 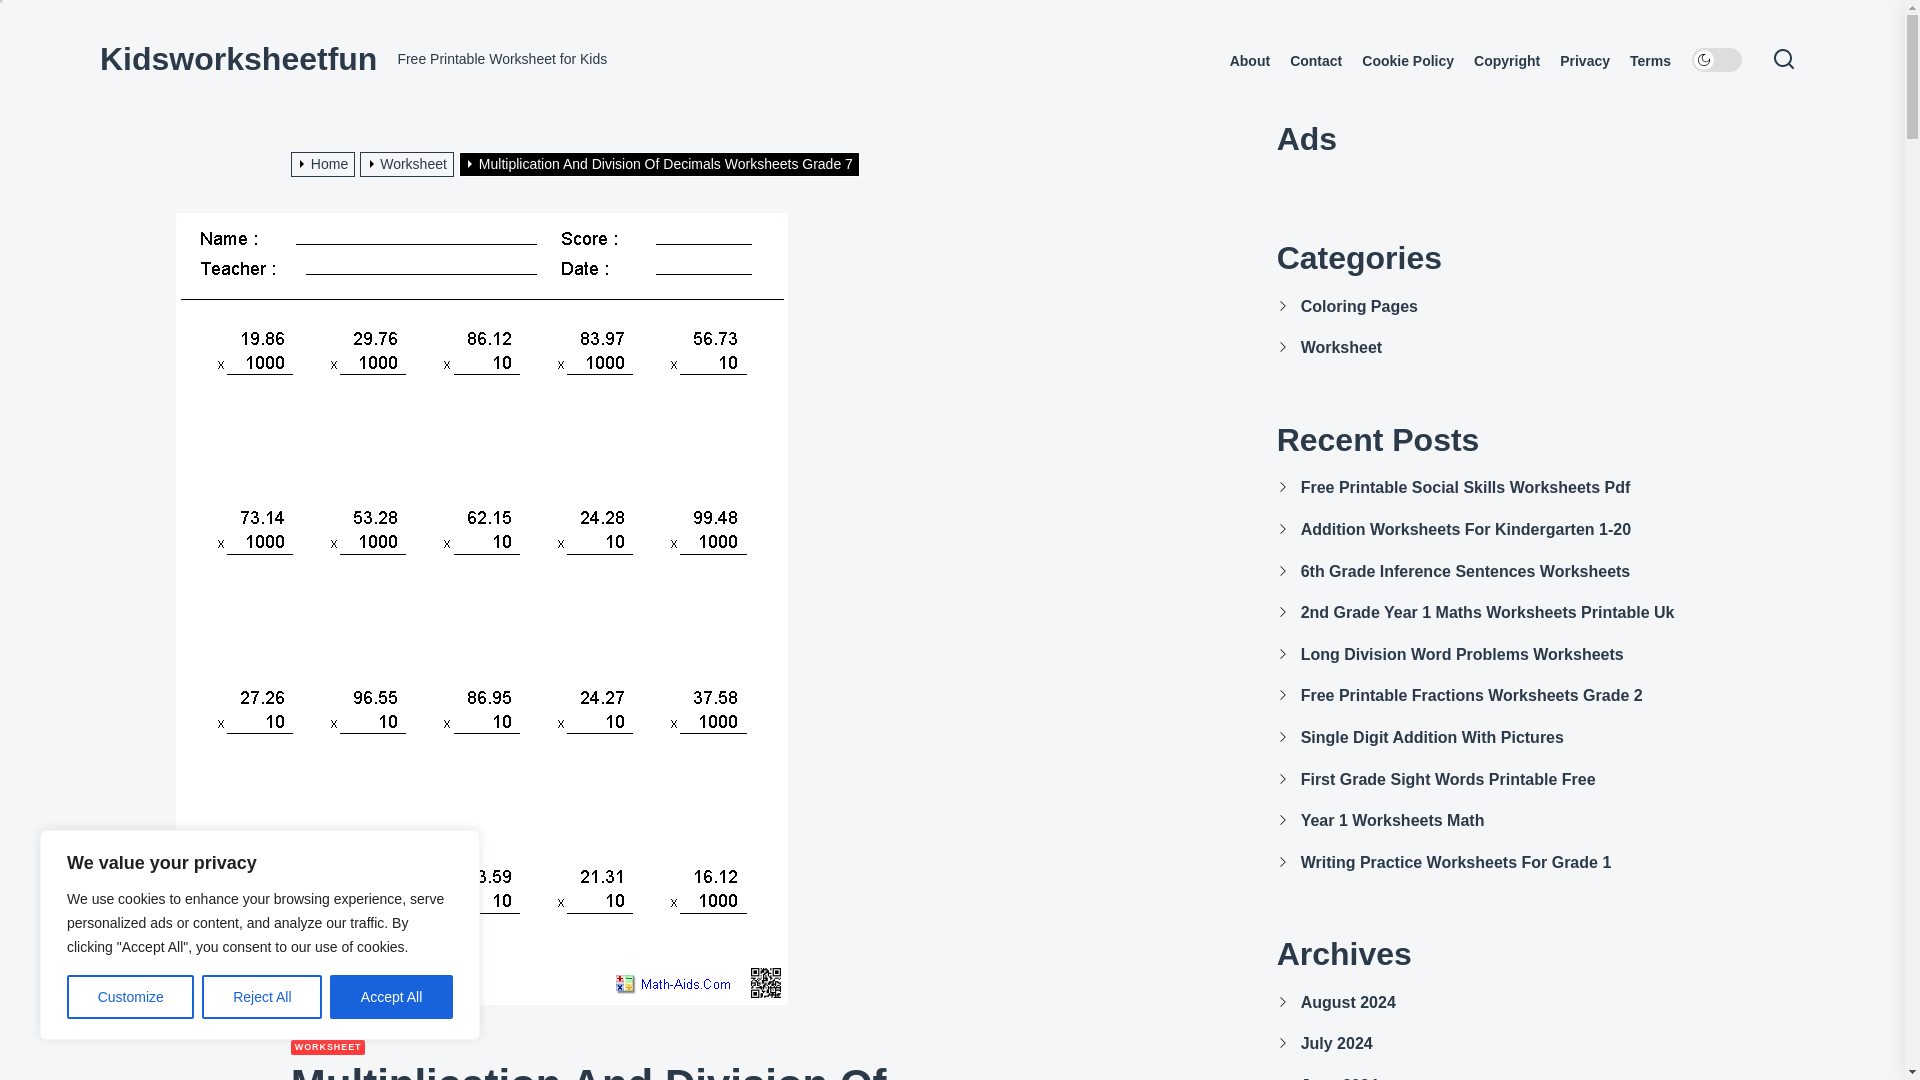 I want to click on Cookie Policy, so click(x=1407, y=61).